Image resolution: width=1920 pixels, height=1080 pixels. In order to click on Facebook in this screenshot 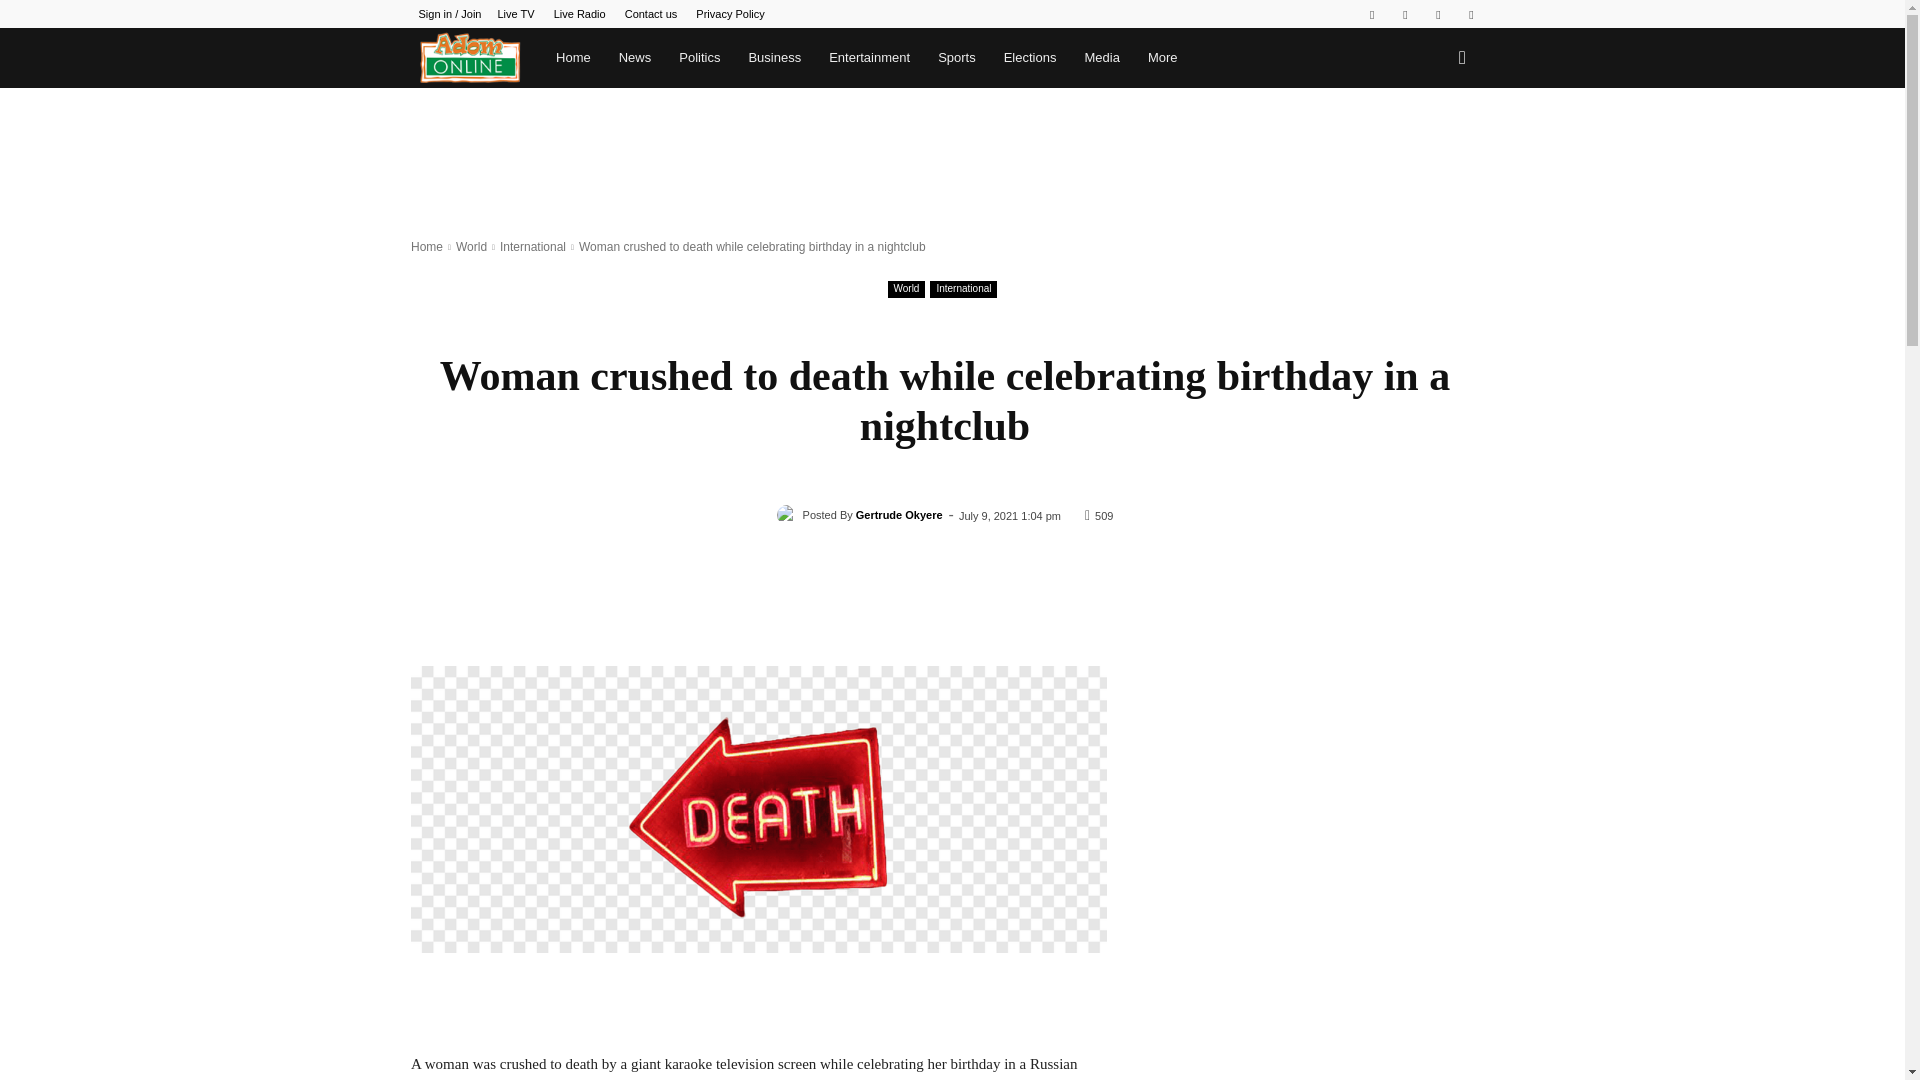, I will do `click(1372, 14)`.